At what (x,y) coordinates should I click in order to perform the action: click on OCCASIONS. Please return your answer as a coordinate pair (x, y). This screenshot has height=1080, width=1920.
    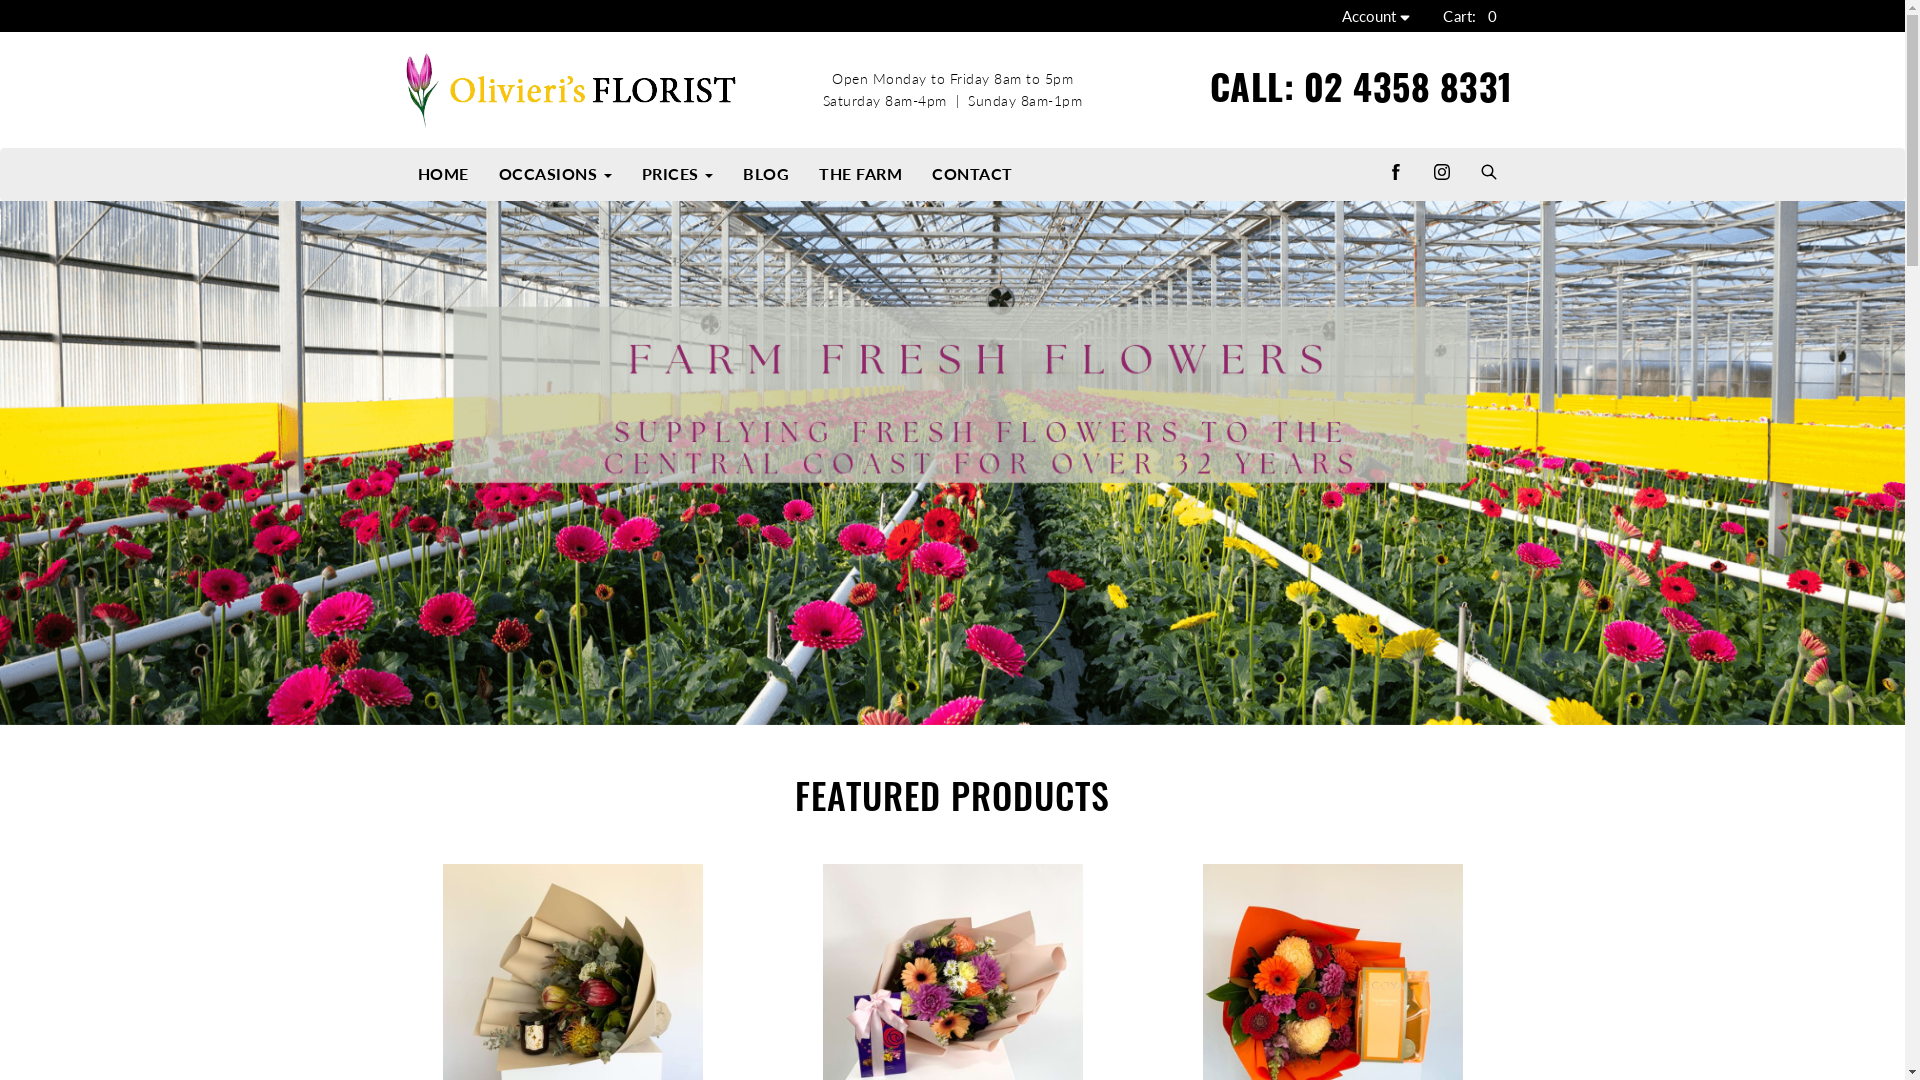
    Looking at the image, I should click on (556, 174).